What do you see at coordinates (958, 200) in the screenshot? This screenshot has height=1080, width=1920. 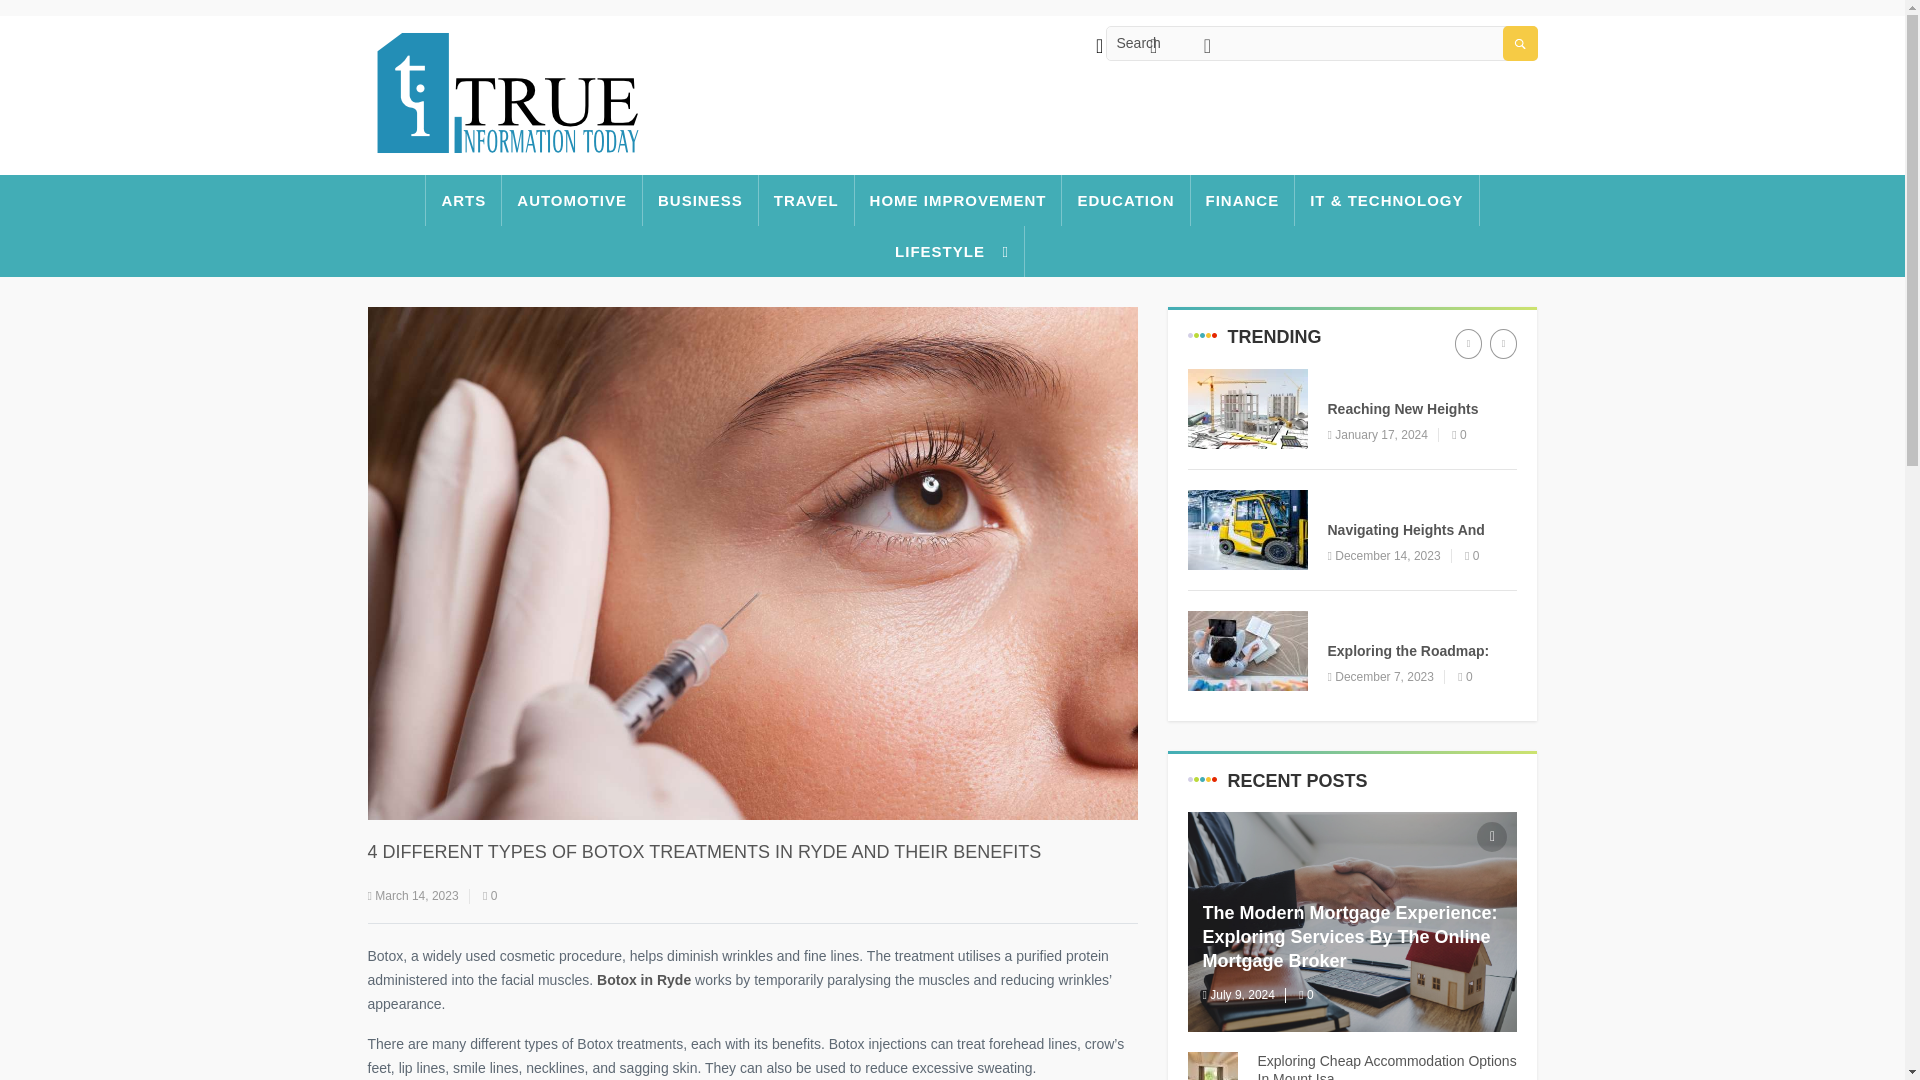 I see `HOME IMPROVEMENT` at bounding box center [958, 200].